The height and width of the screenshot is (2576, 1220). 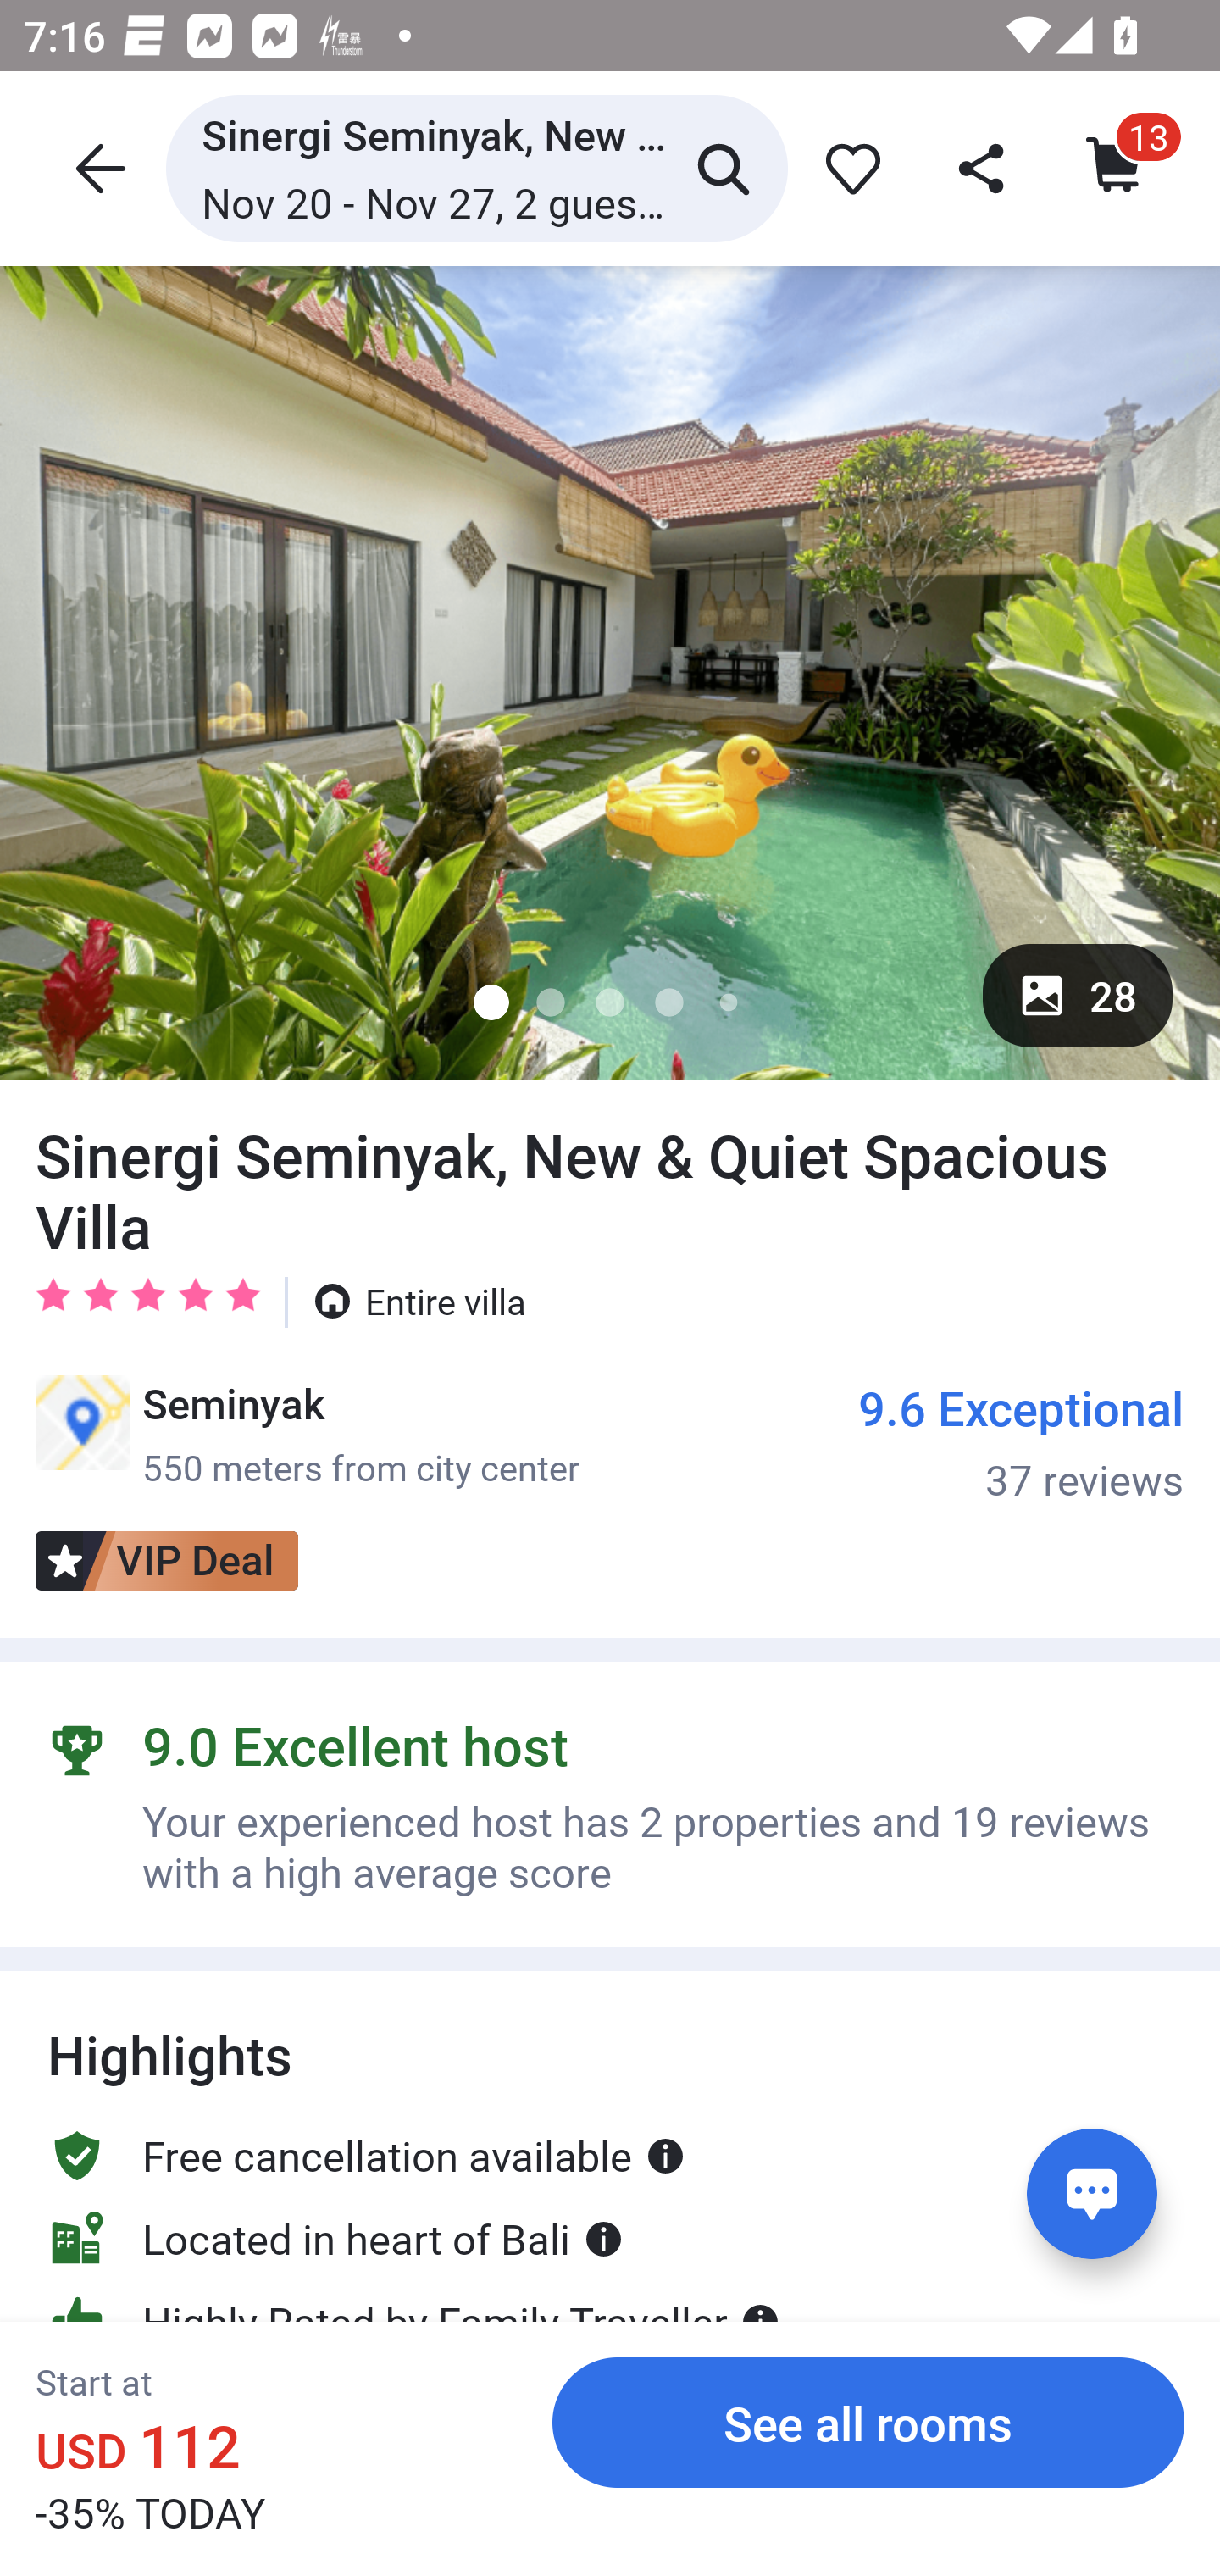 I want to click on favorite_icon 0dbe6efb, so click(x=847, y=168).